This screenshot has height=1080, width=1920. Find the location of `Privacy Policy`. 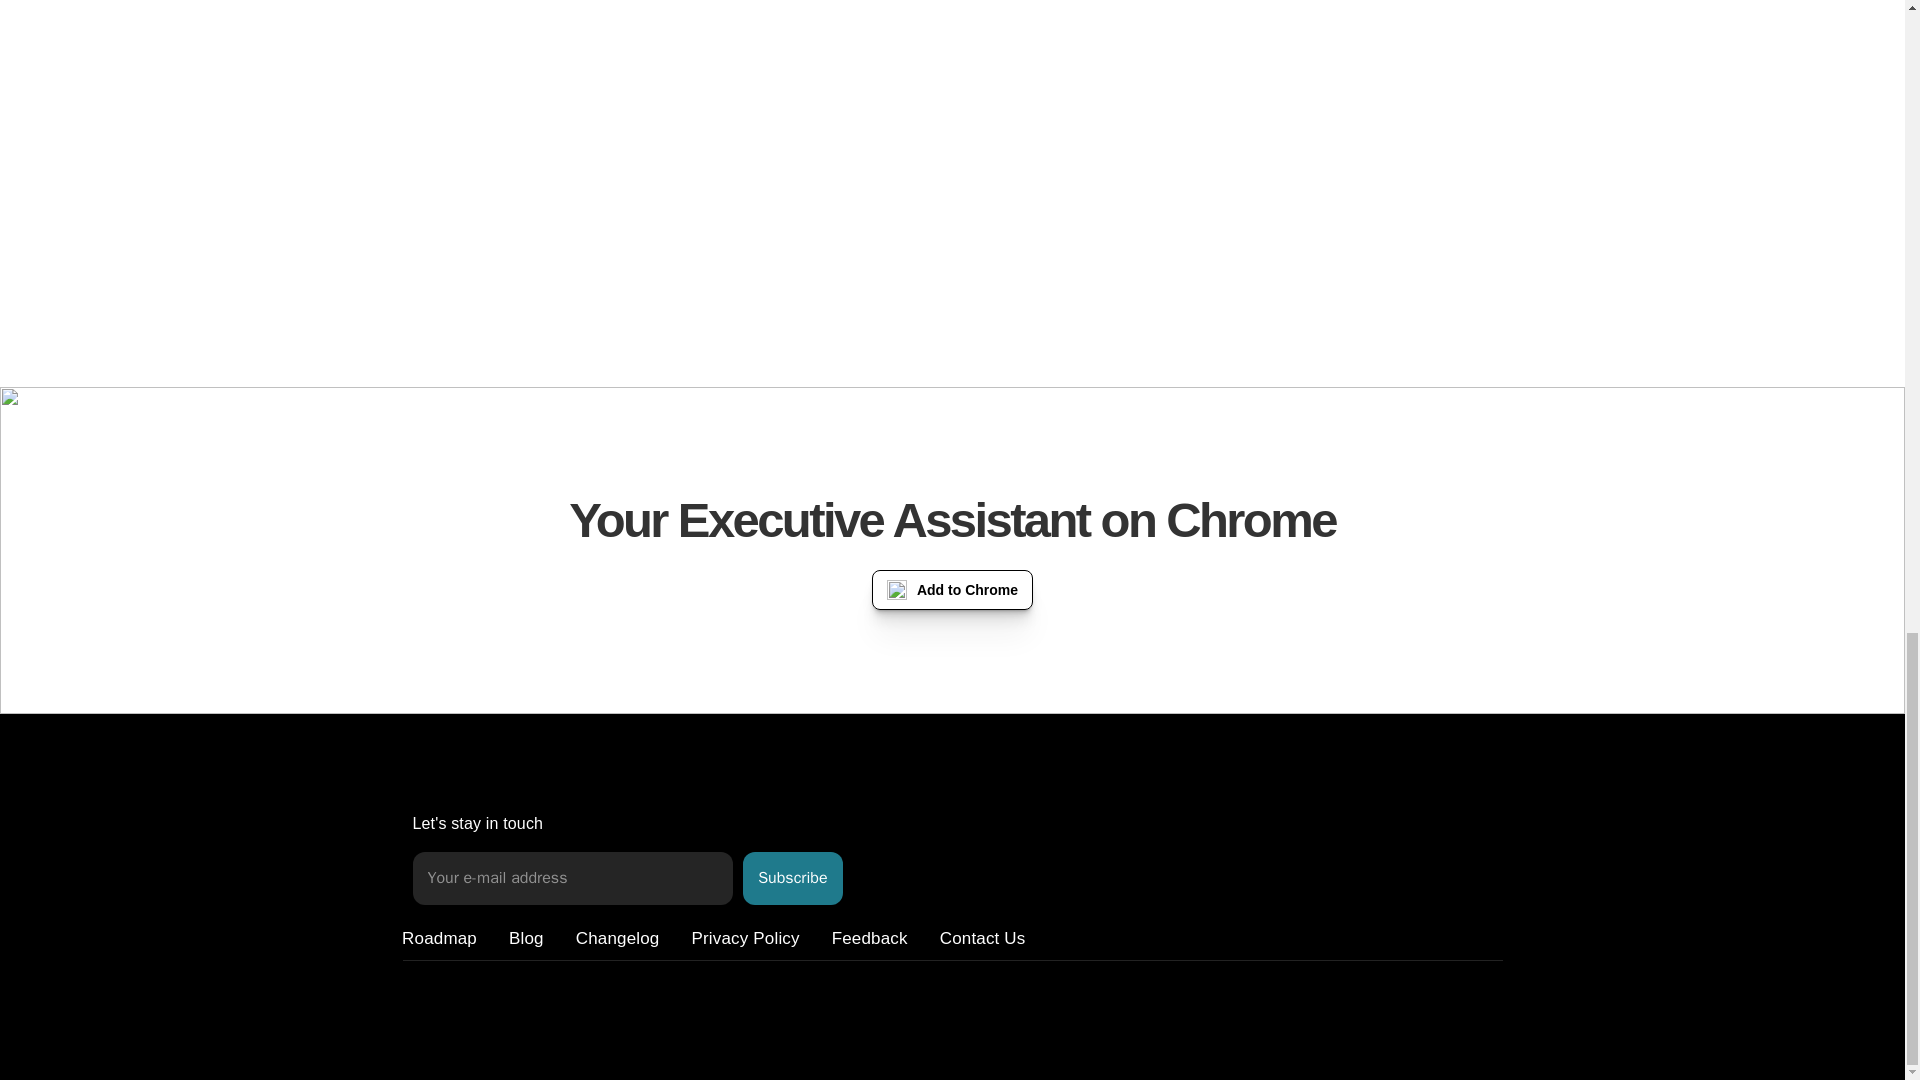

Privacy Policy is located at coordinates (744, 938).